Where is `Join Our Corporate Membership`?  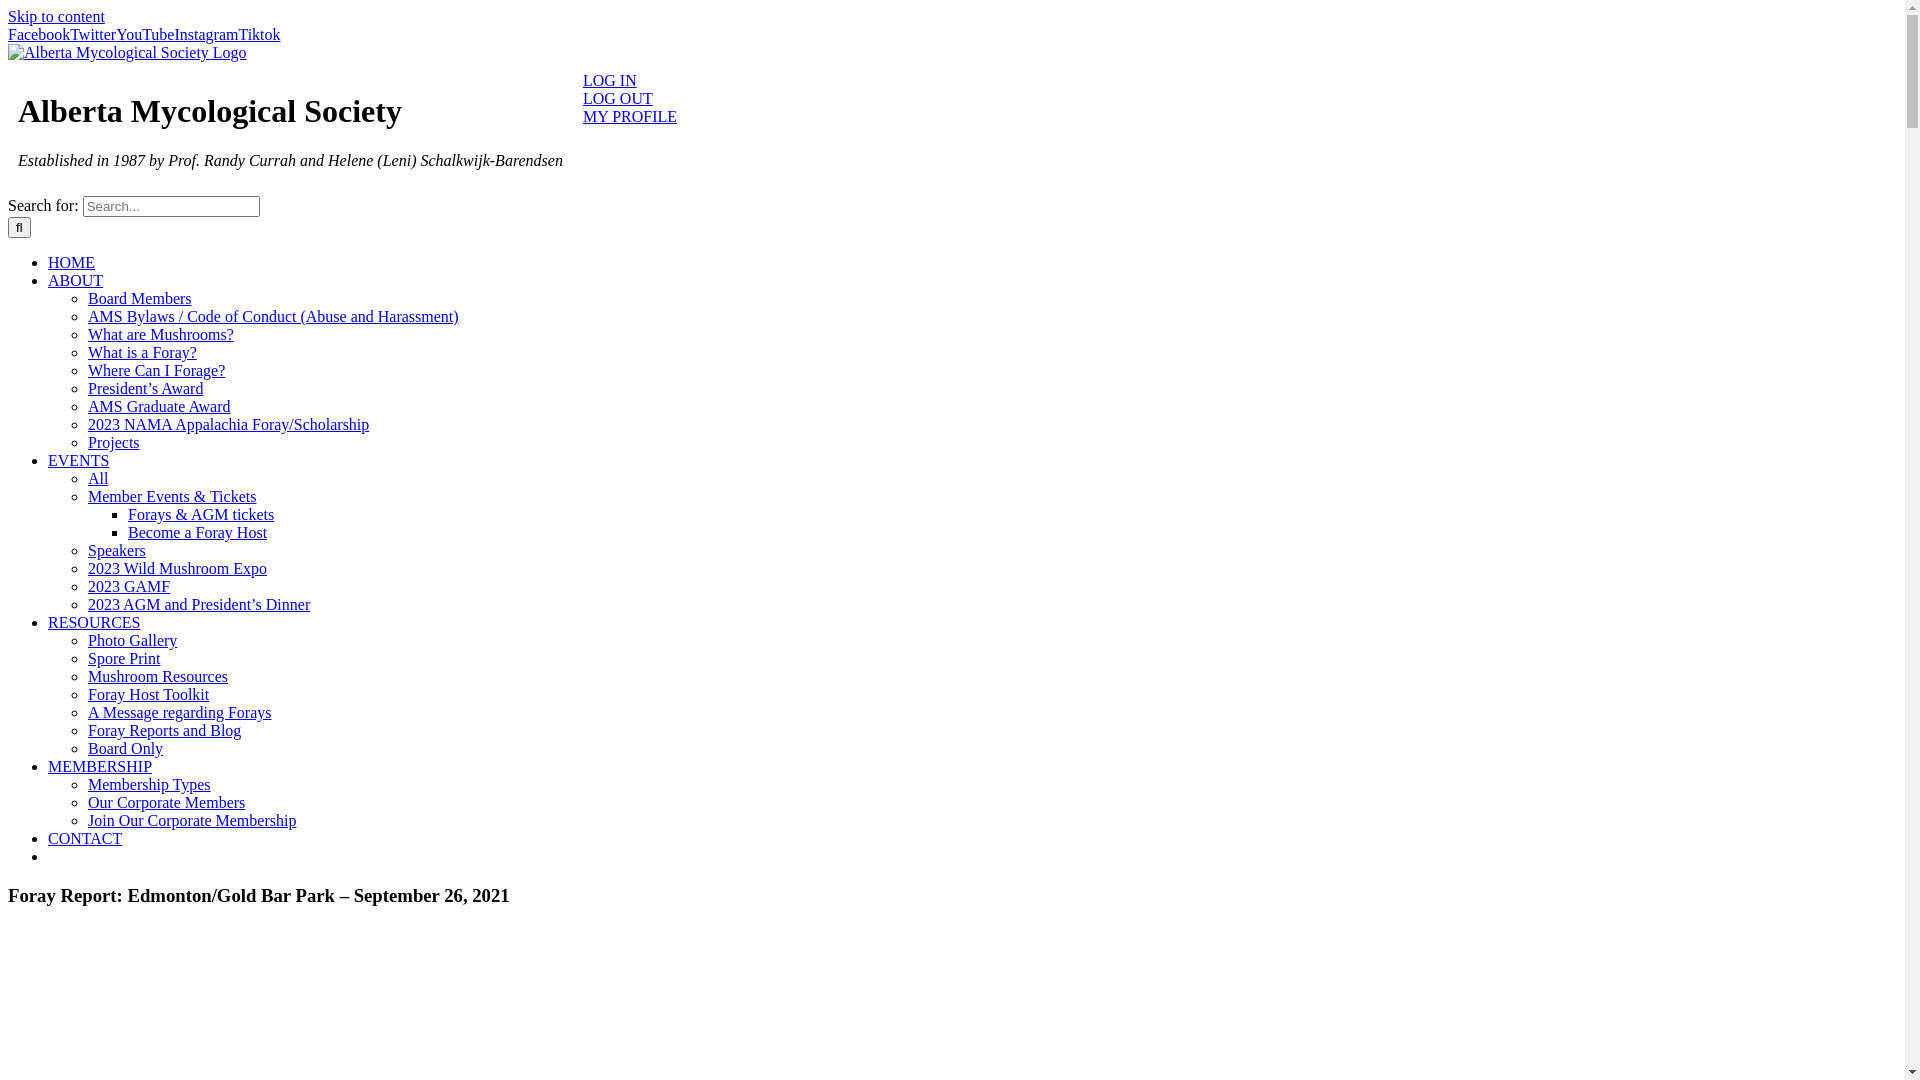
Join Our Corporate Membership is located at coordinates (192, 820).